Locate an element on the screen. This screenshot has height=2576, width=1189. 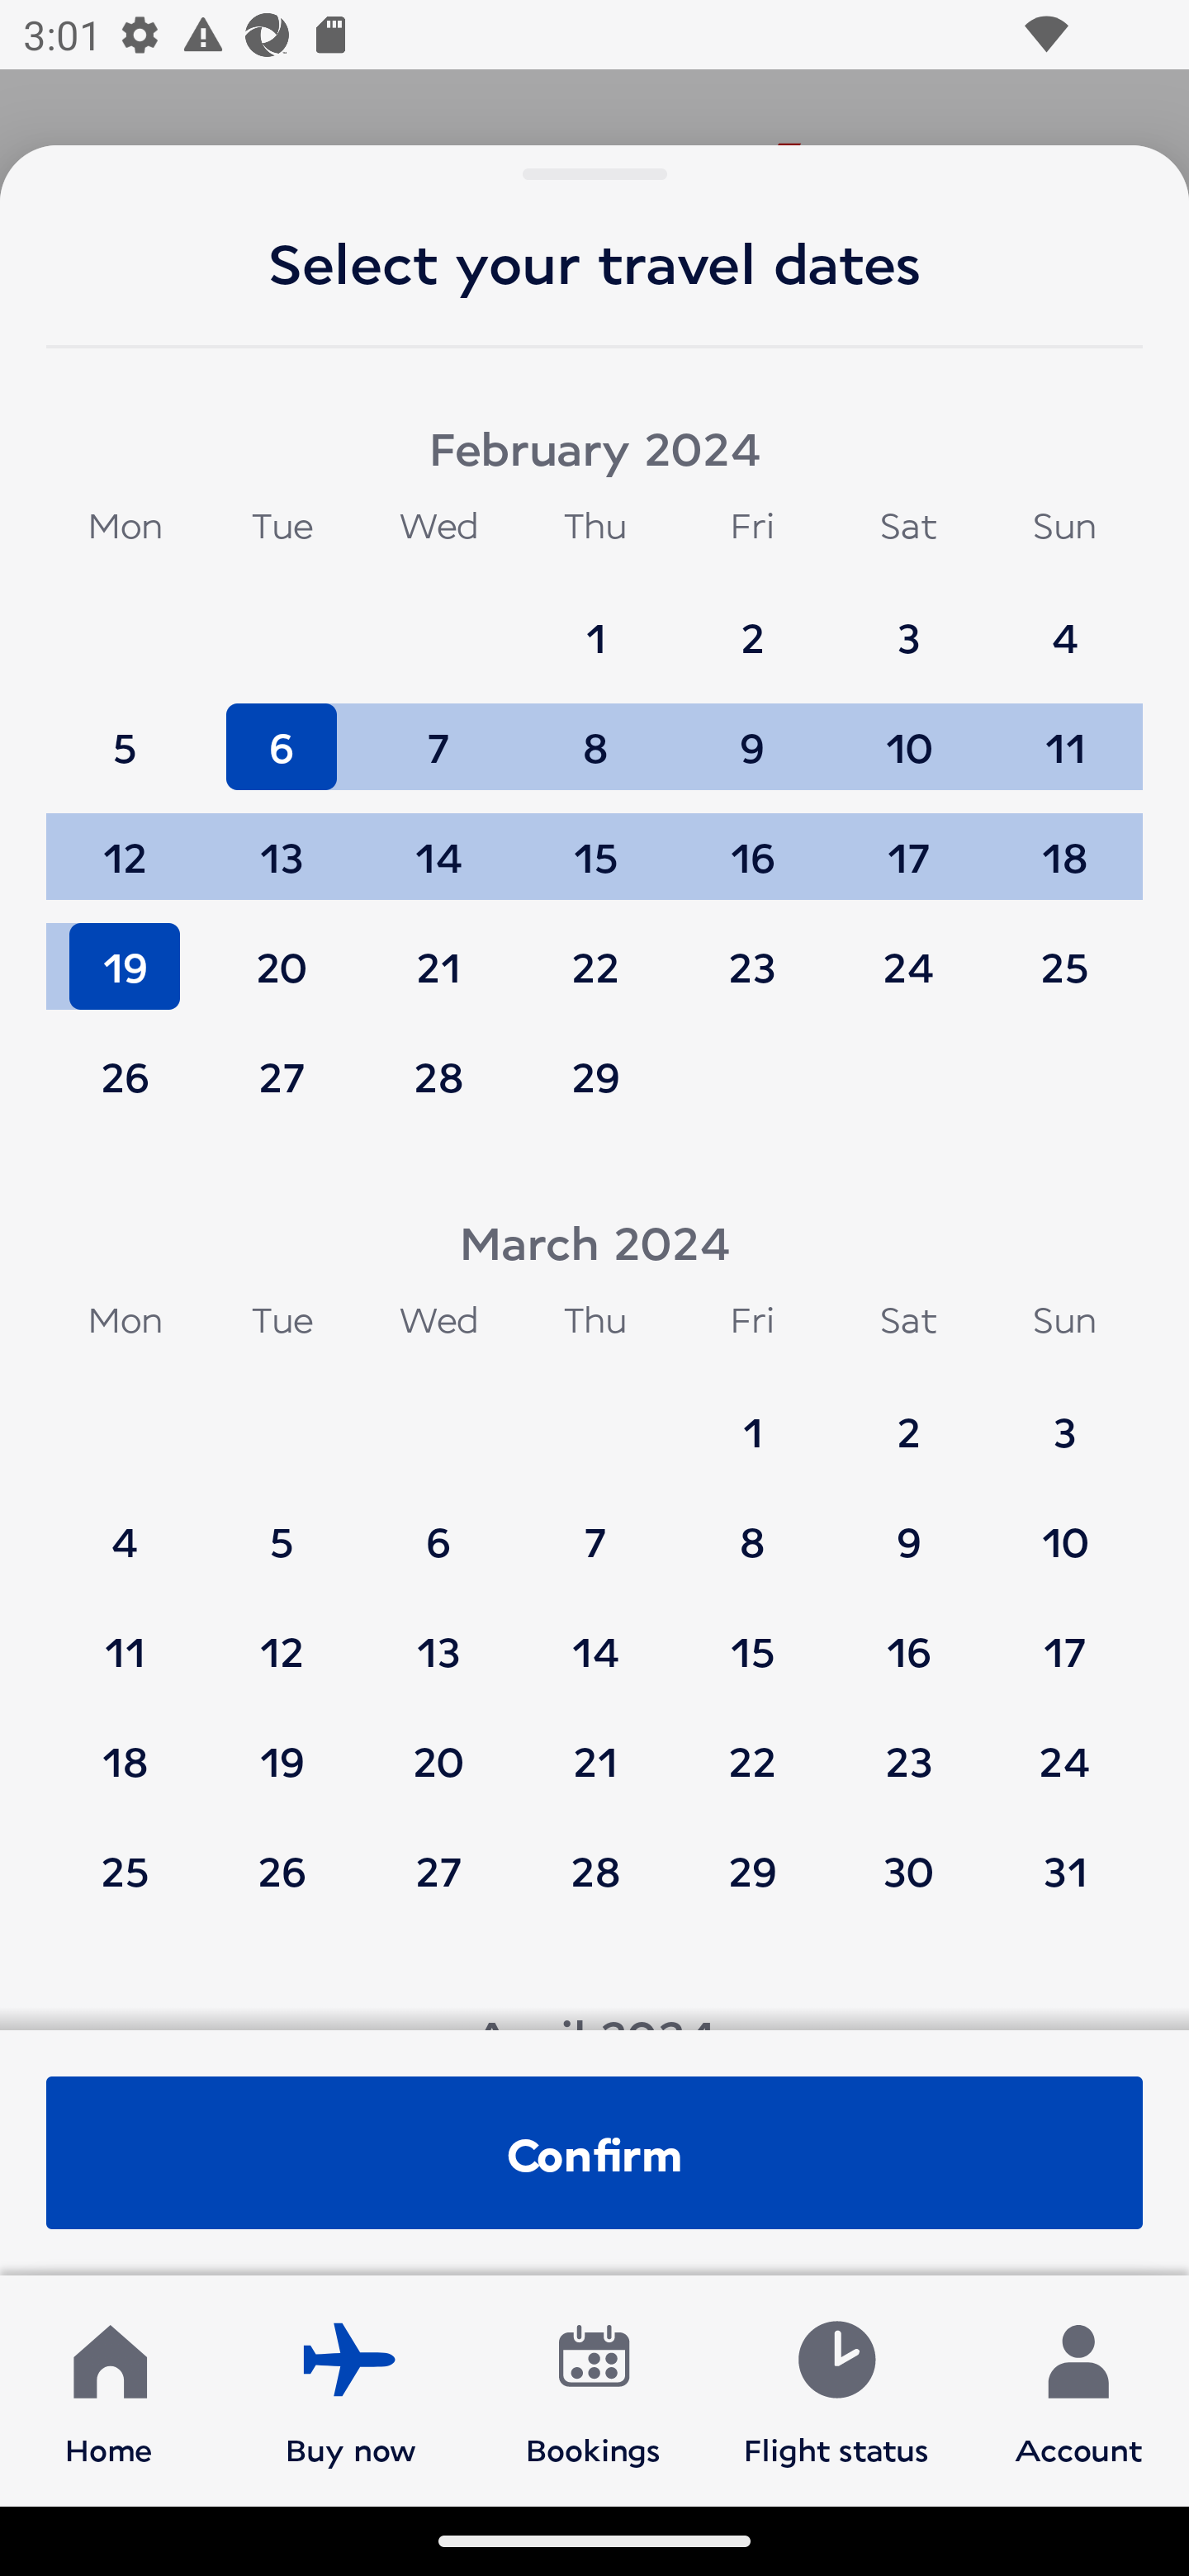
4 is located at coordinates (125, 1526).